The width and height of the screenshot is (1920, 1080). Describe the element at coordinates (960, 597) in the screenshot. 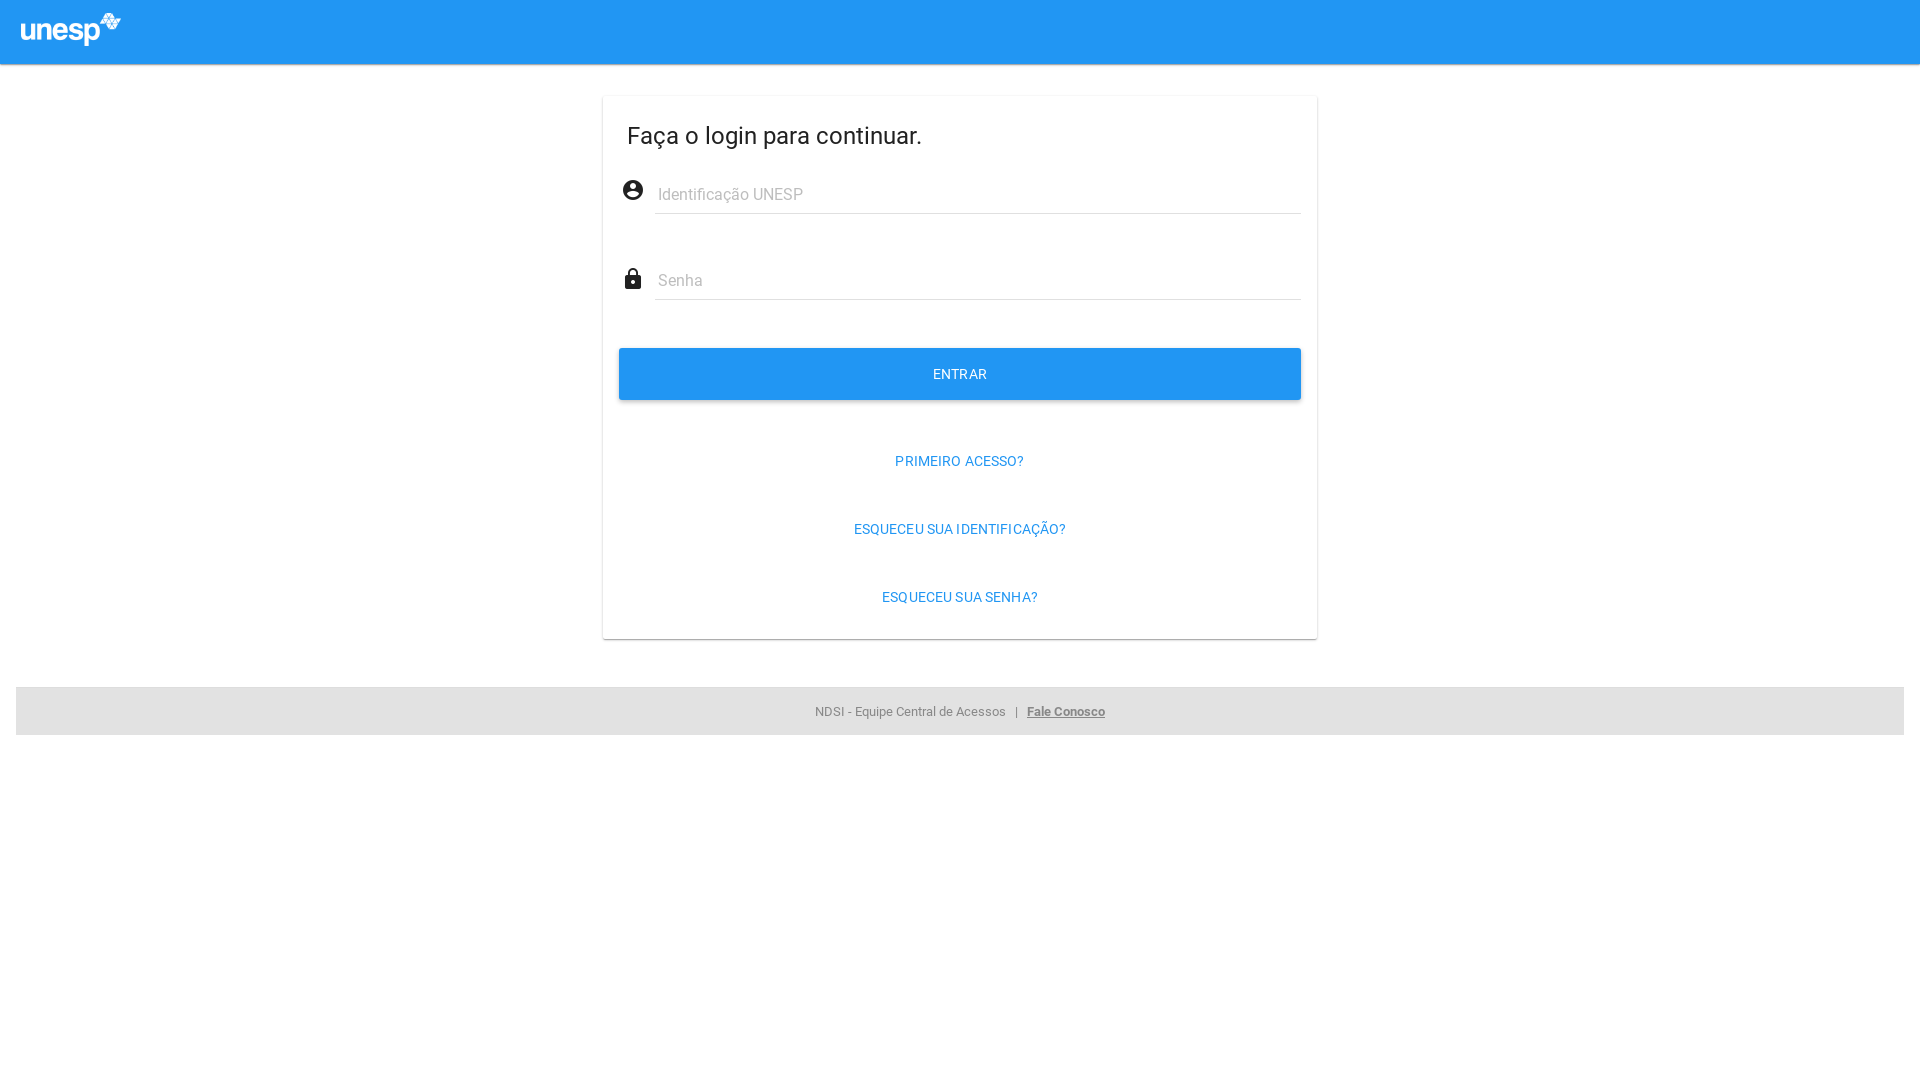

I see `ESQUECEU SUA SENHA?` at that location.